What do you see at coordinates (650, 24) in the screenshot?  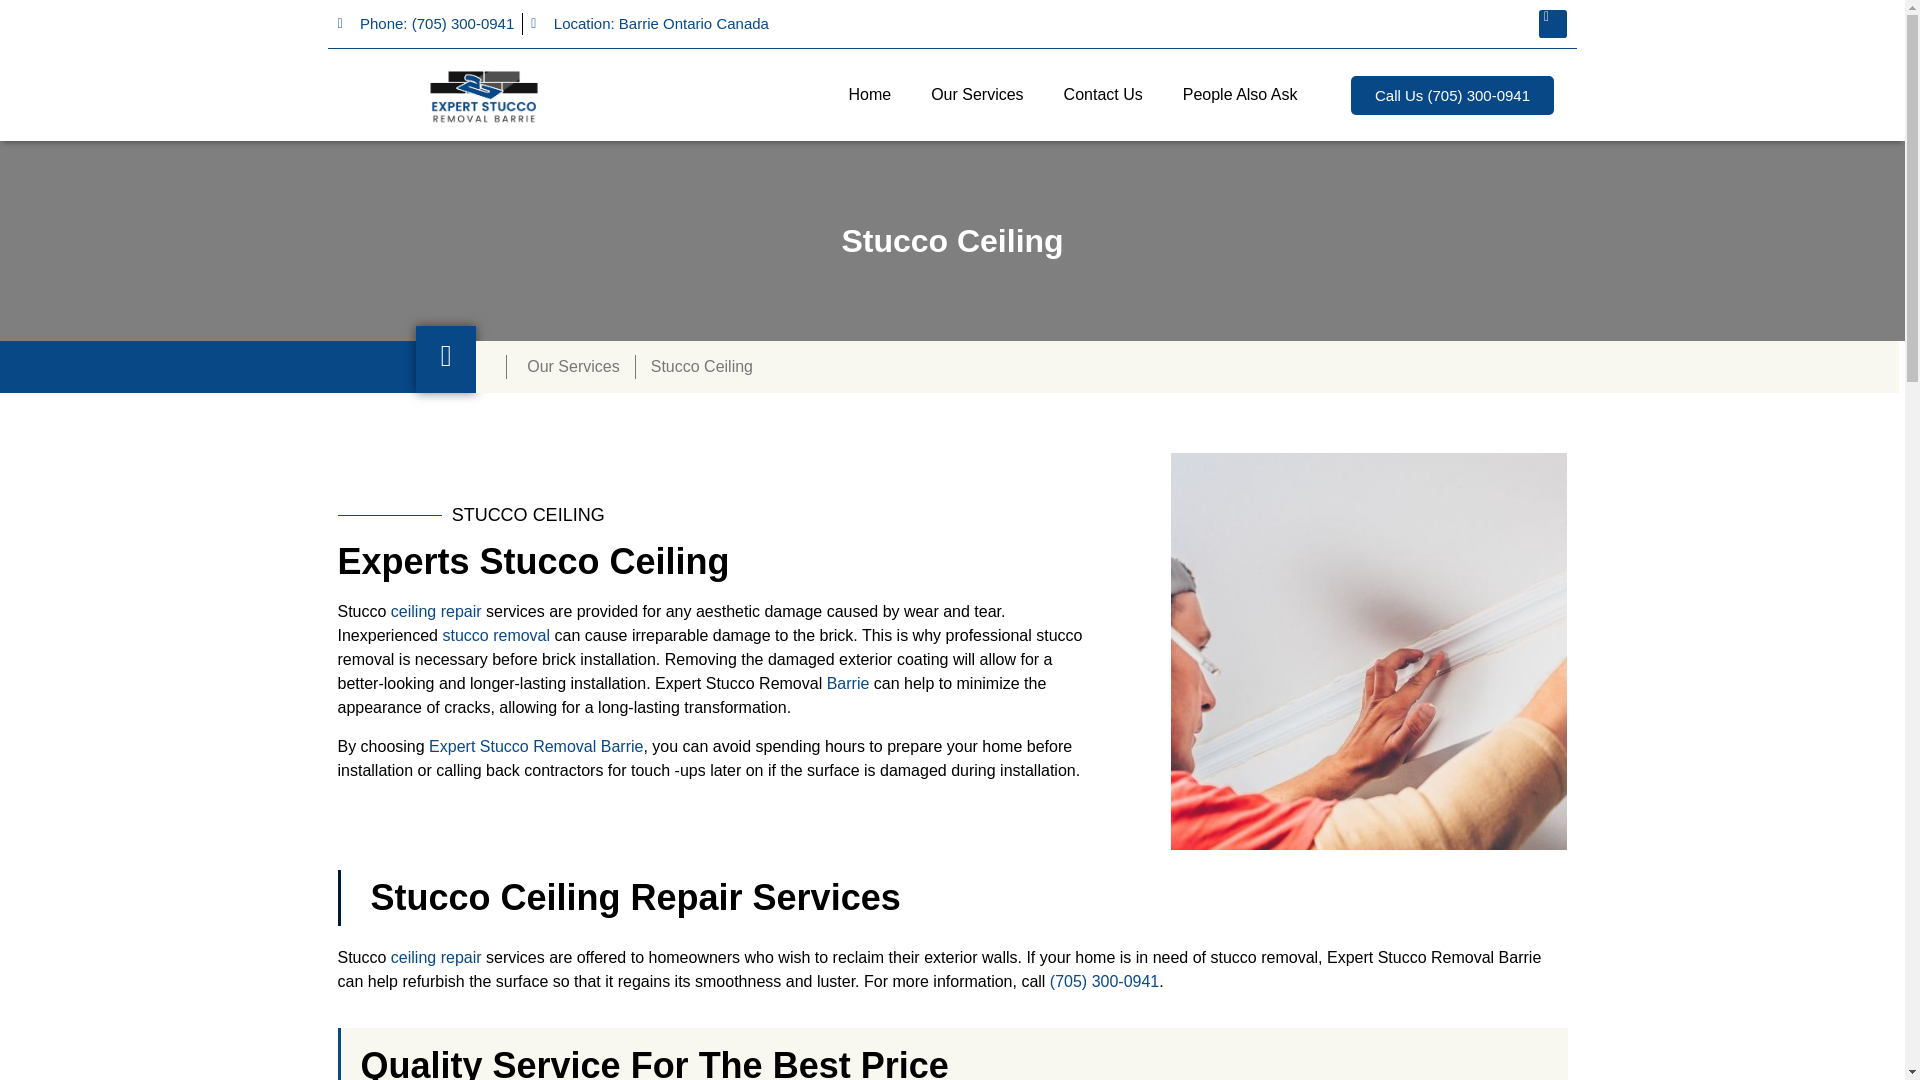 I see `Location: Barrie Ontario Canada` at bounding box center [650, 24].